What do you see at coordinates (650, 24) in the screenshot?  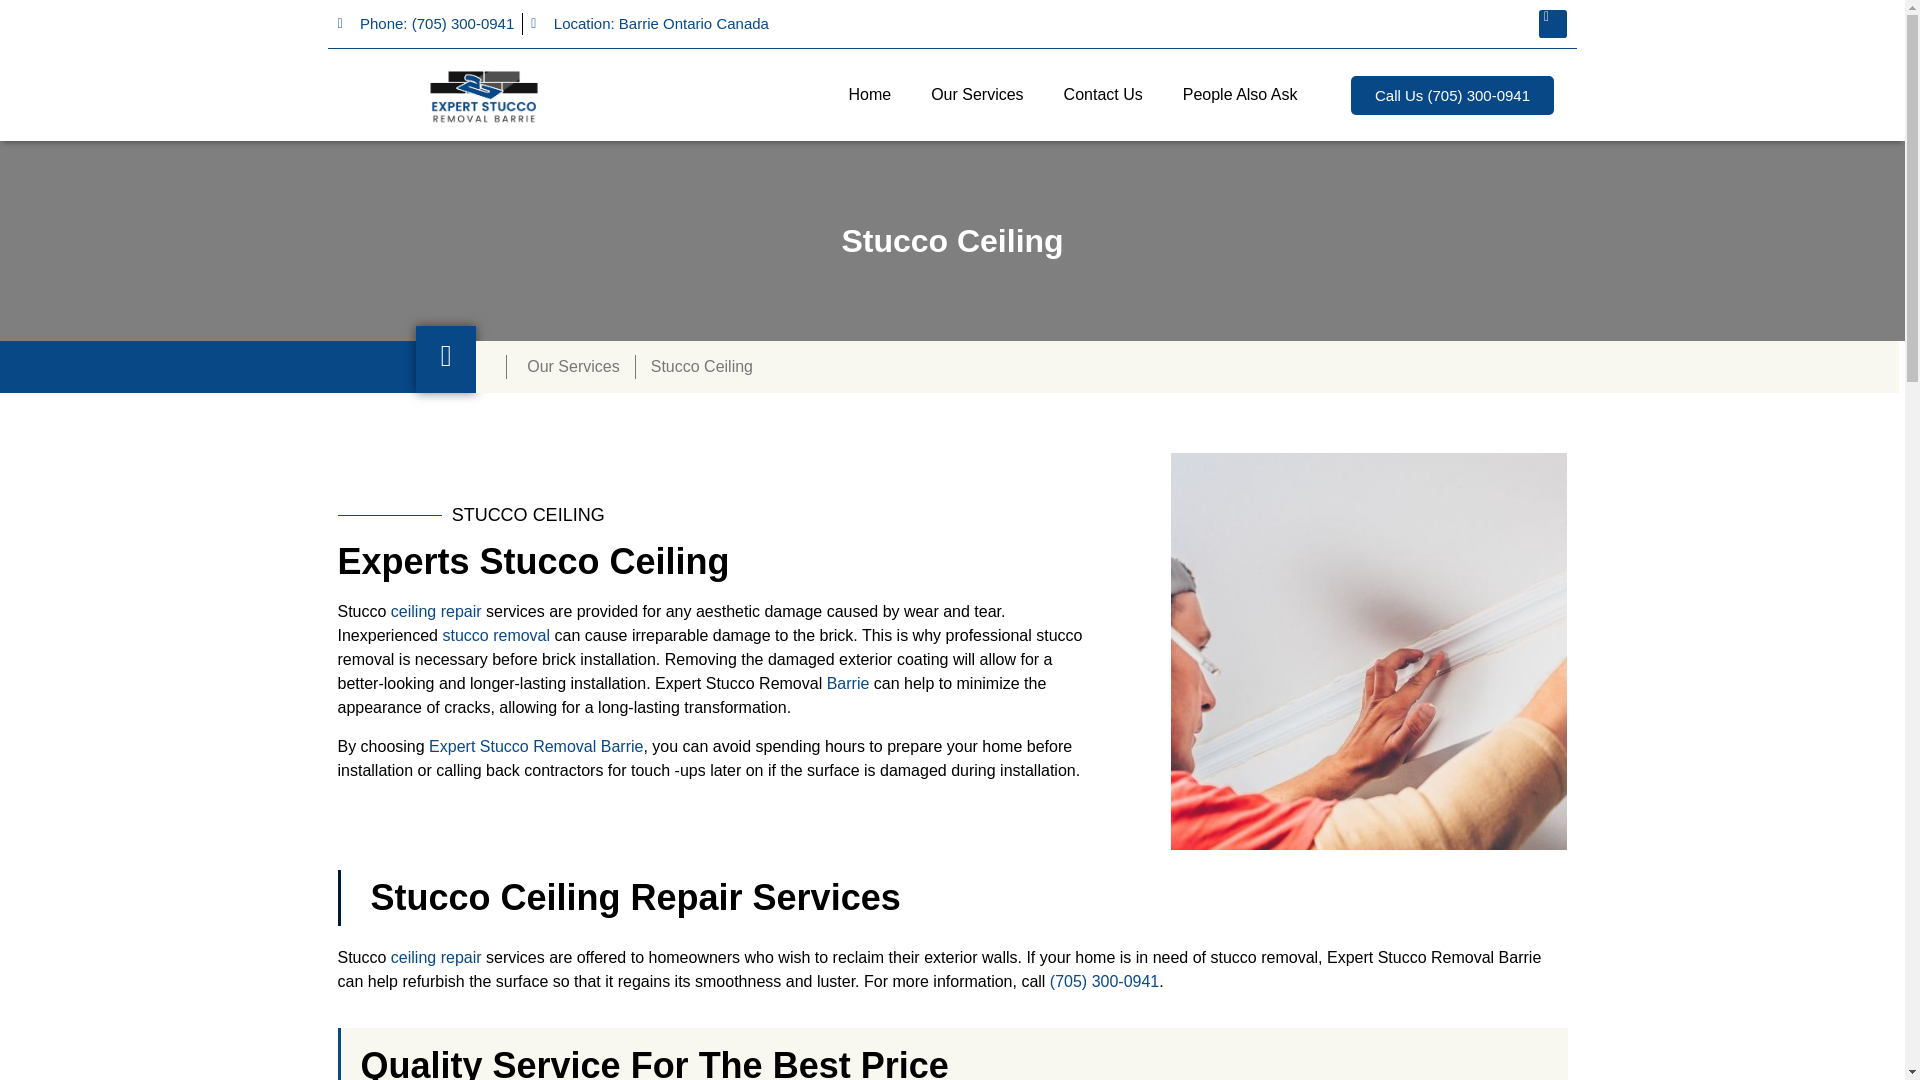 I see `Location: Barrie Ontario Canada` at bounding box center [650, 24].